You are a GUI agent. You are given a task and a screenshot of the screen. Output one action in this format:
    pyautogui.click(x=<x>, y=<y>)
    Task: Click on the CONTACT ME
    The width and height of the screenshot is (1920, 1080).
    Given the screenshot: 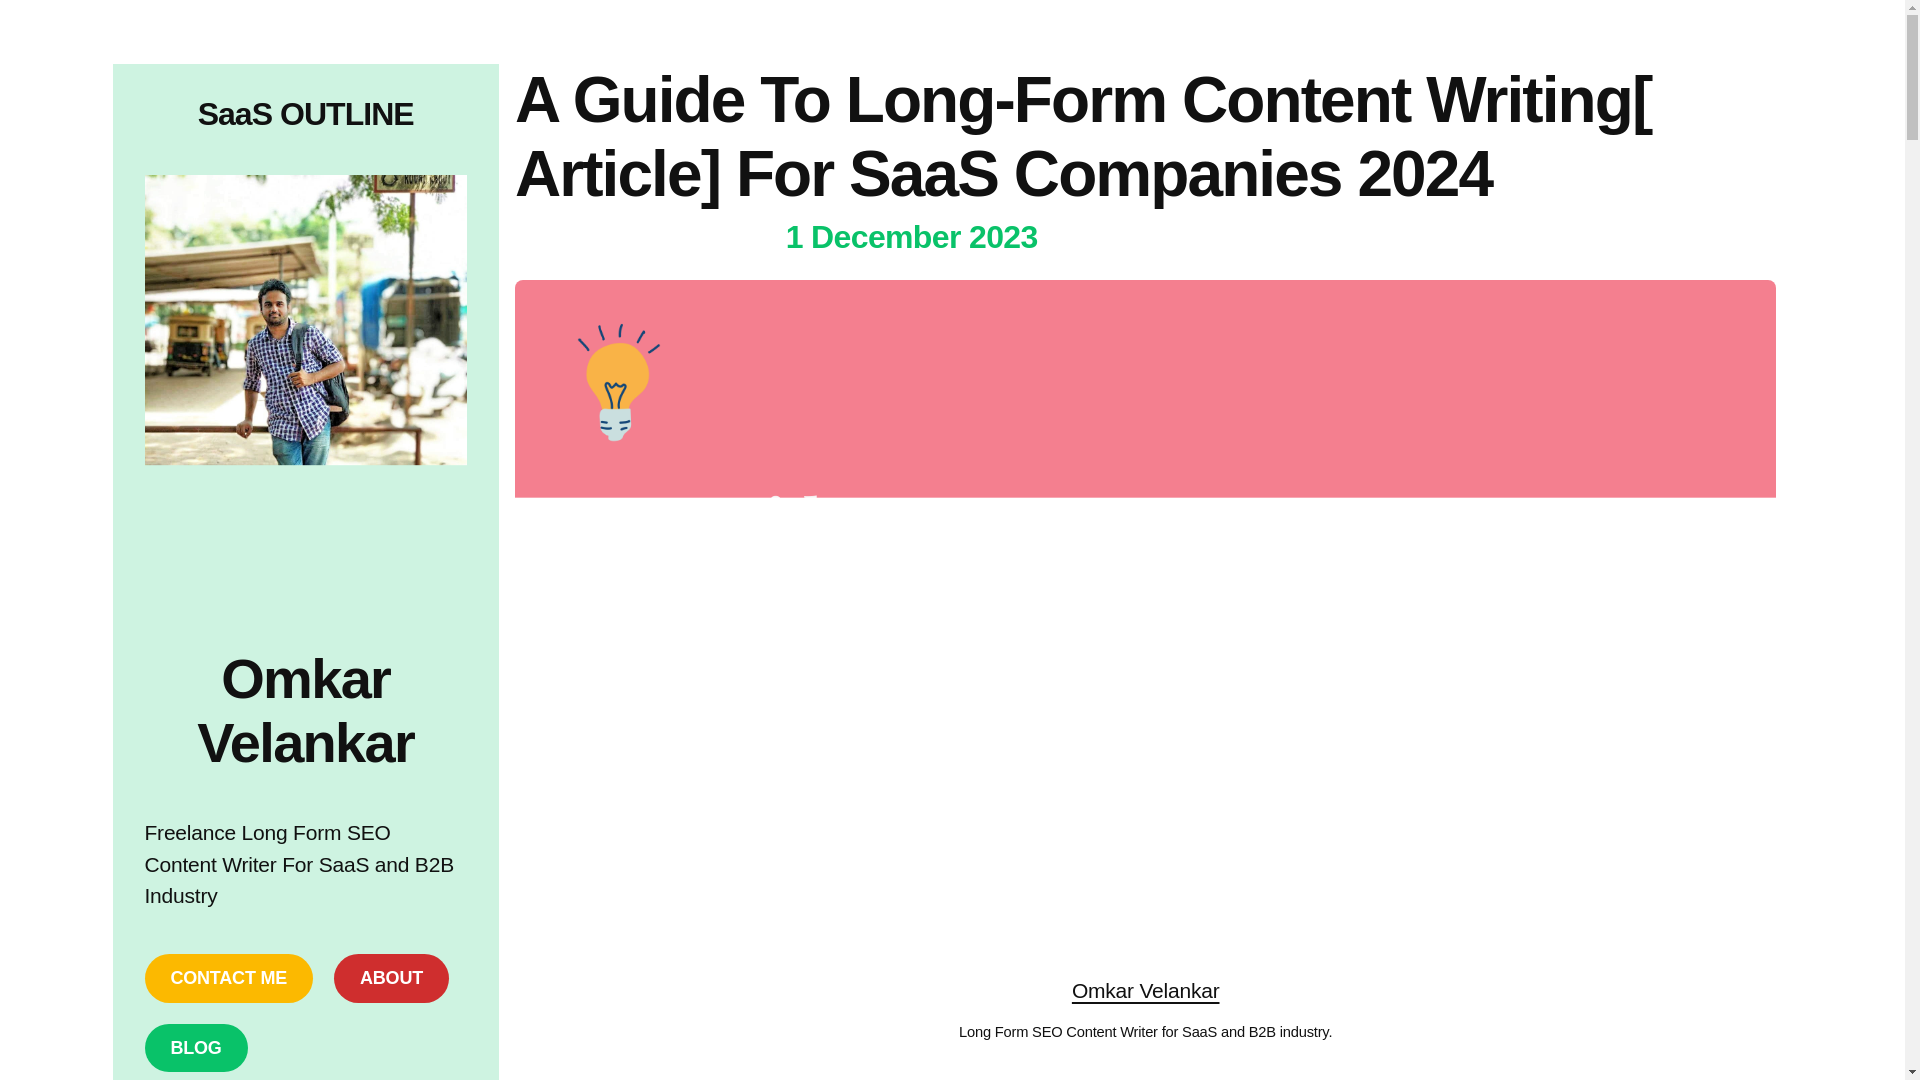 What is the action you would take?
    pyautogui.click(x=228, y=978)
    